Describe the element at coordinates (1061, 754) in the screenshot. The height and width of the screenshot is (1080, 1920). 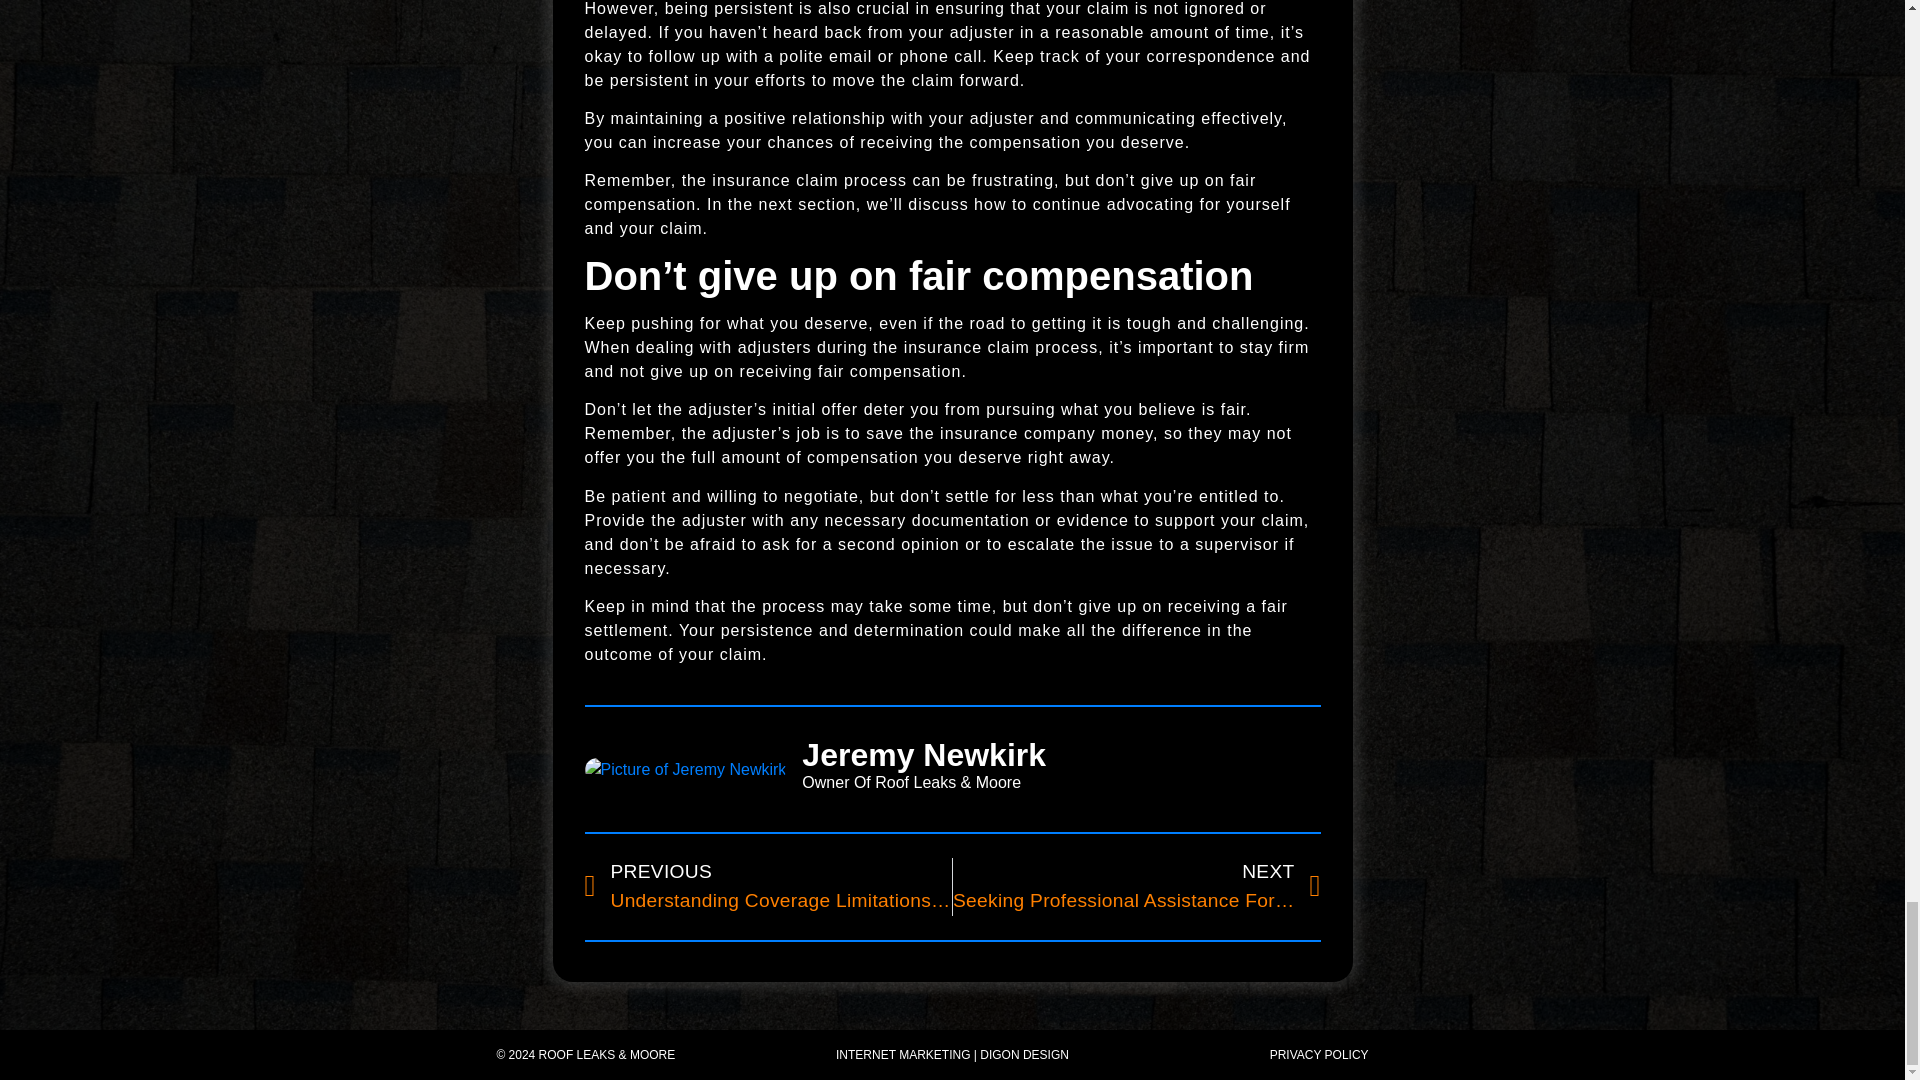
I see `Jeremy Newkirk` at that location.